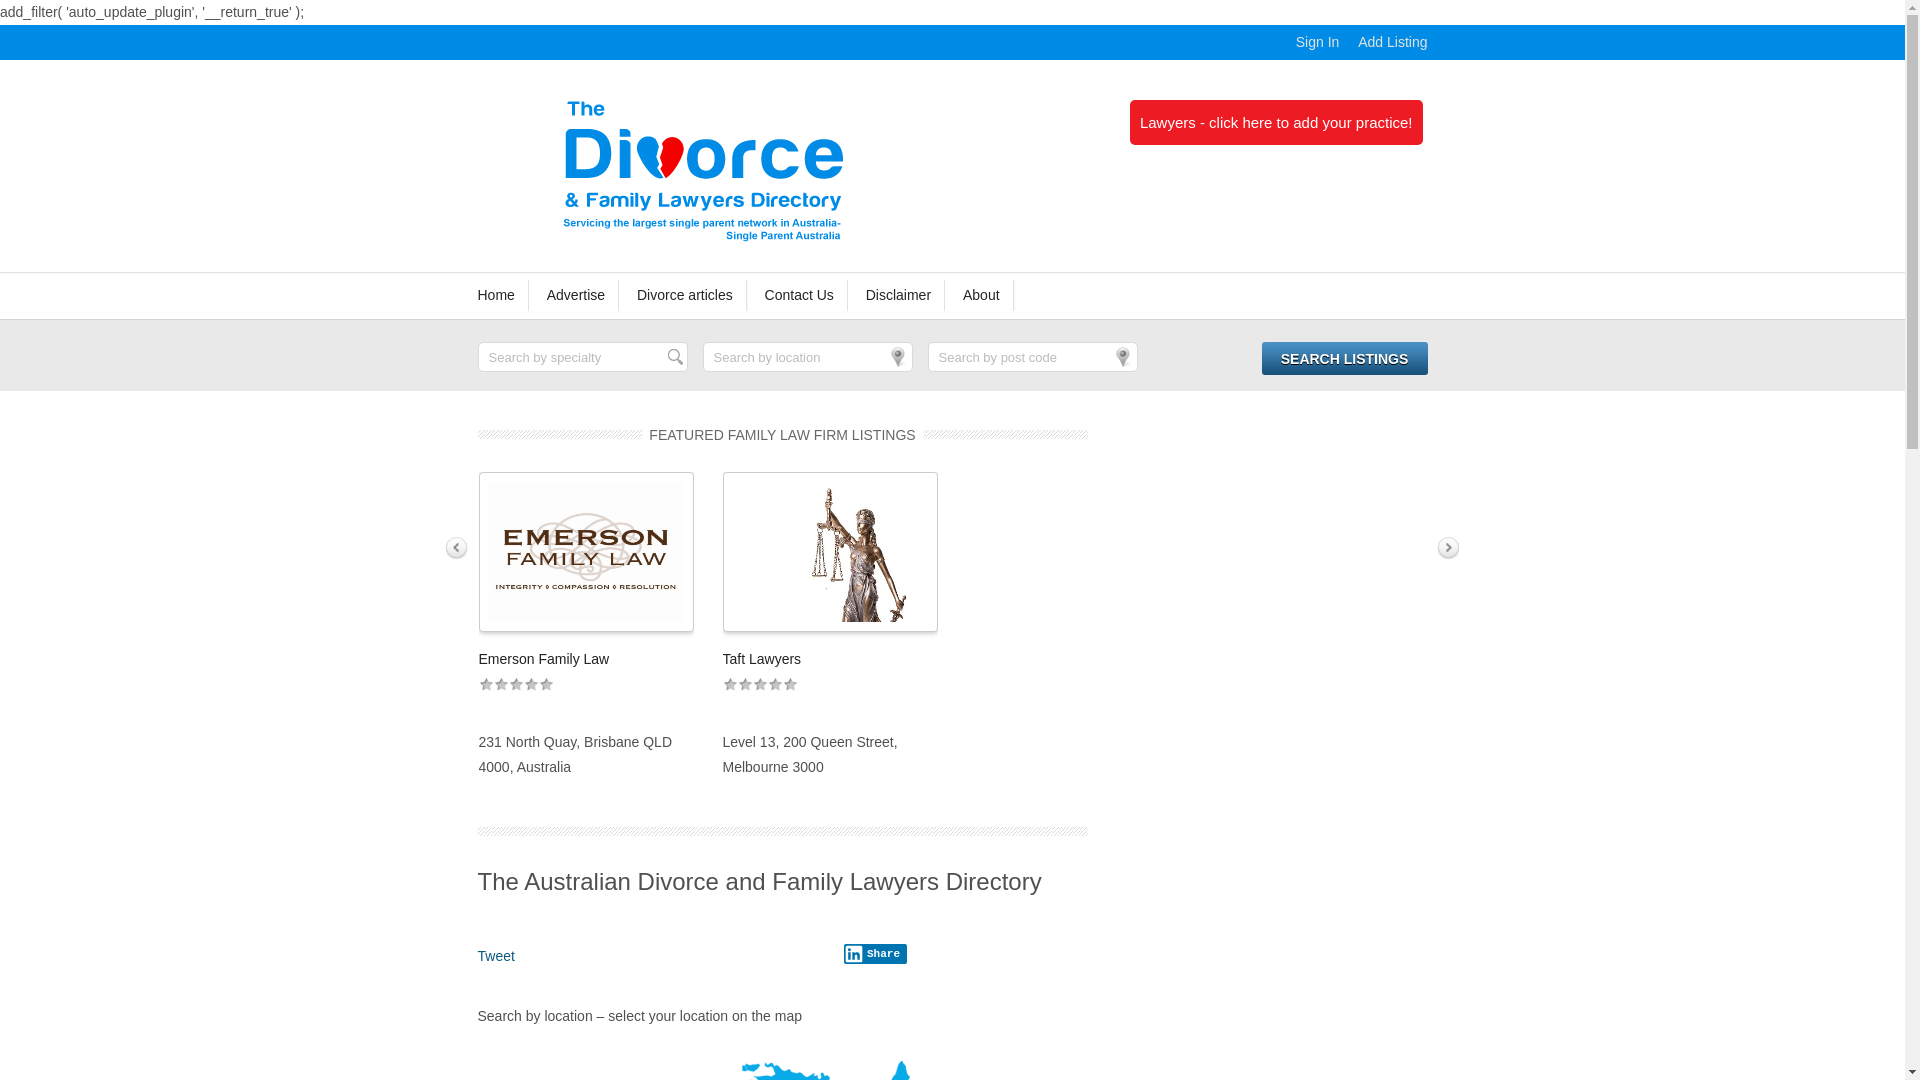 This screenshot has width=1920, height=1080. Describe the element at coordinates (504, 296) in the screenshot. I see `Home` at that location.